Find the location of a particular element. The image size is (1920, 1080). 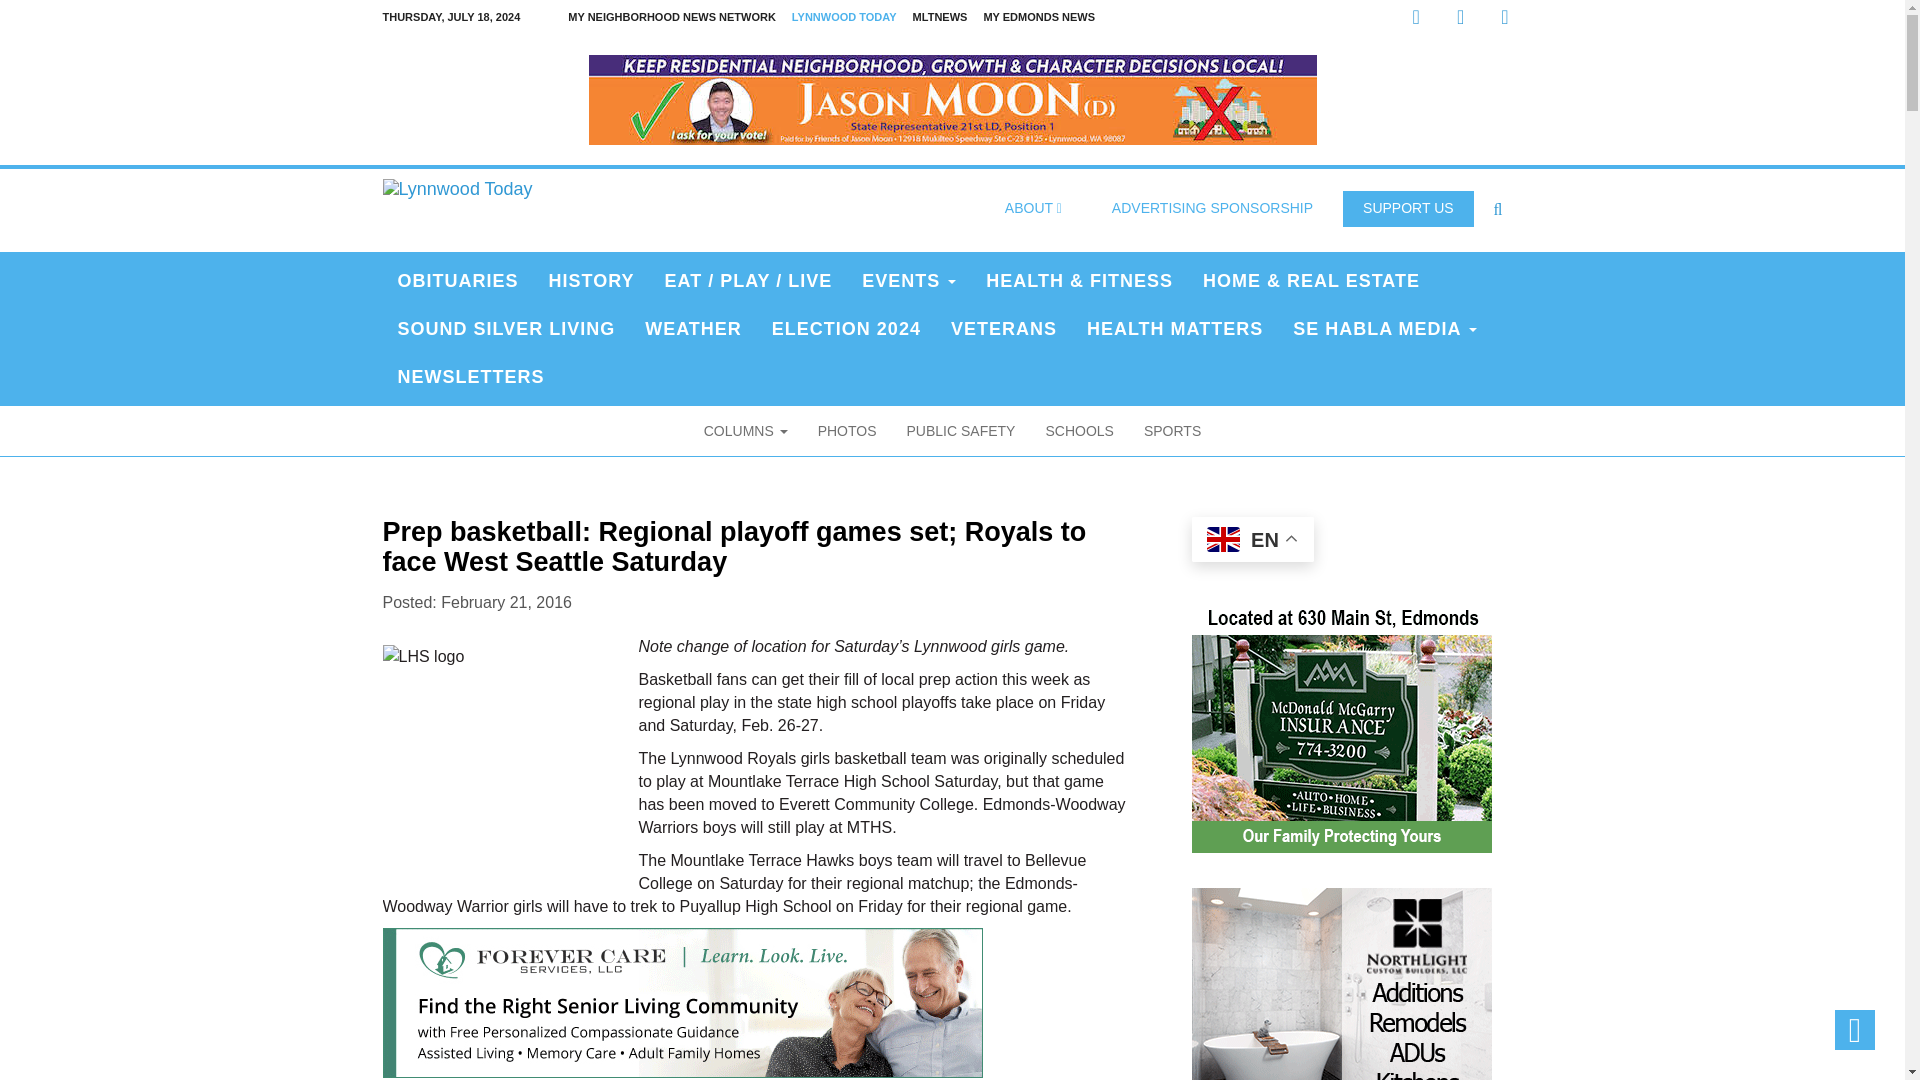

History is located at coordinates (592, 280).